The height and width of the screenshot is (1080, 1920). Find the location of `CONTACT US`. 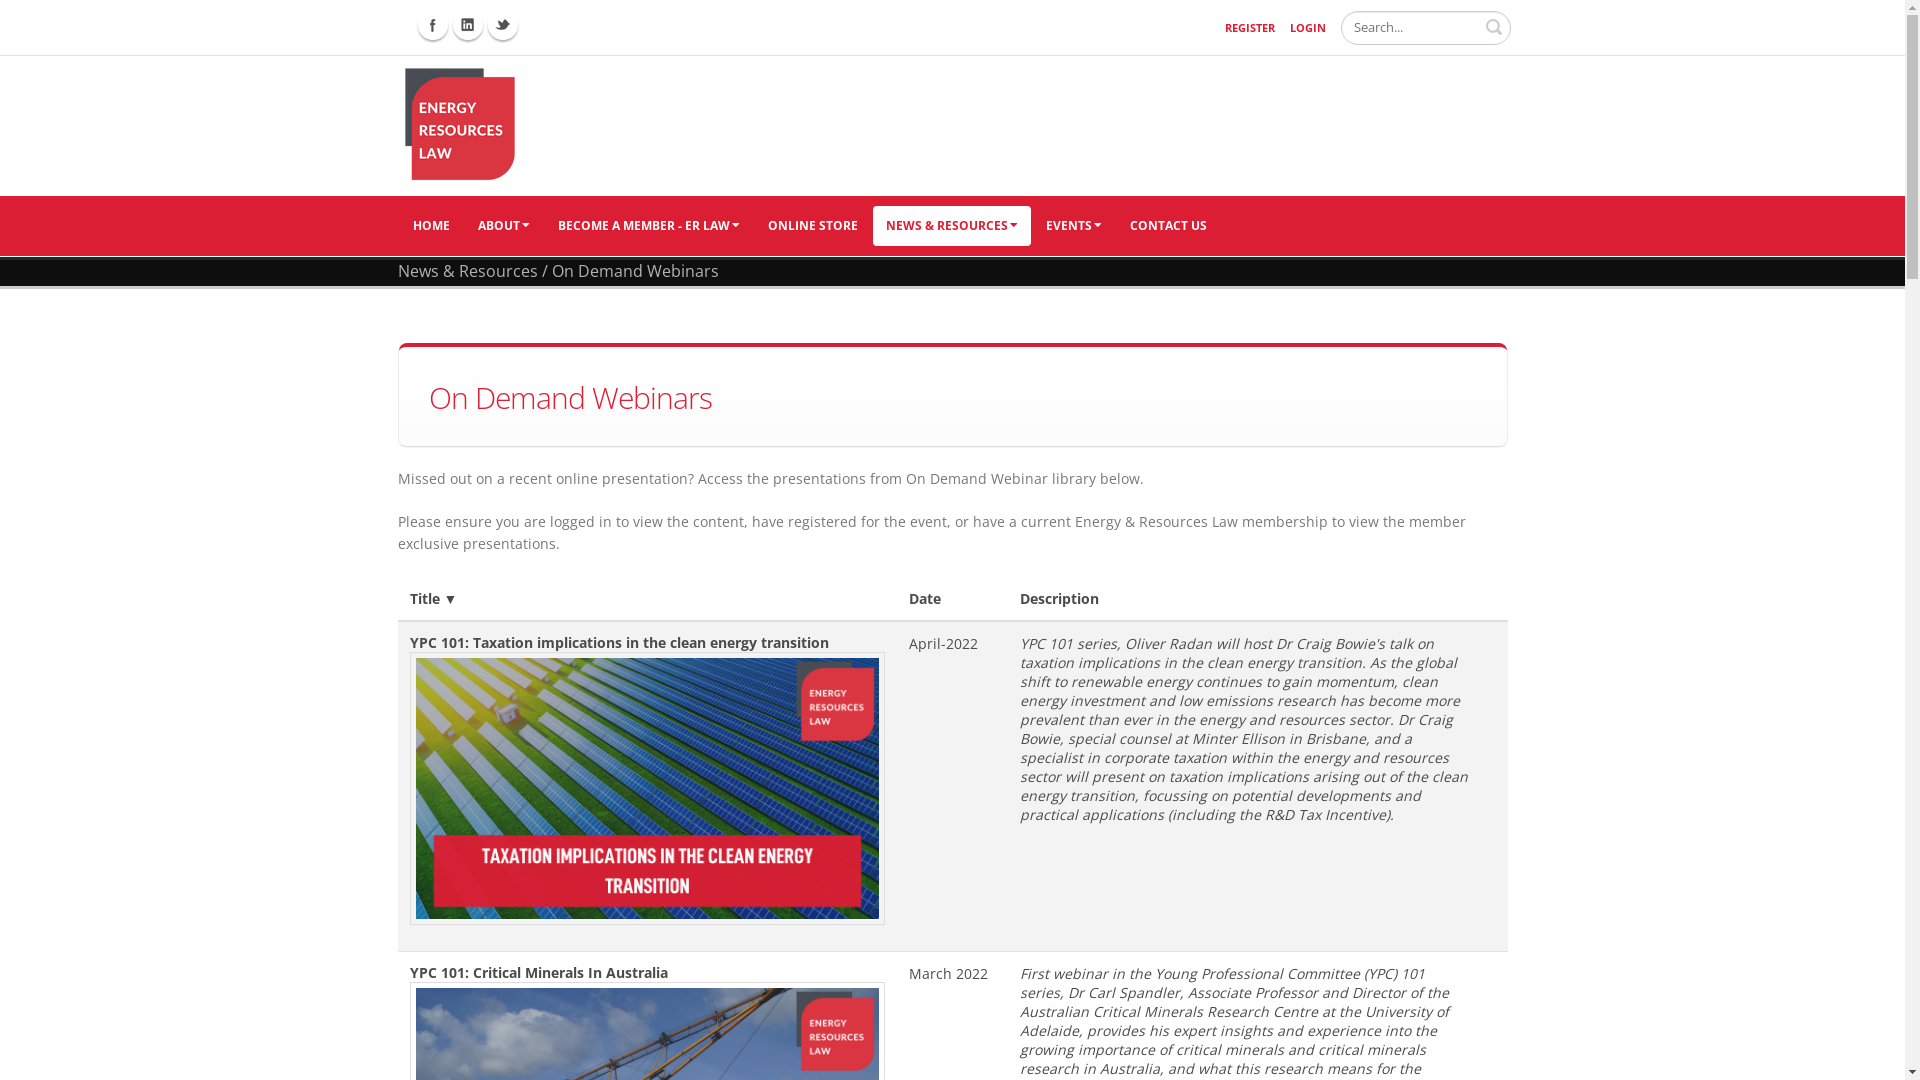

CONTACT US is located at coordinates (1168, 226).